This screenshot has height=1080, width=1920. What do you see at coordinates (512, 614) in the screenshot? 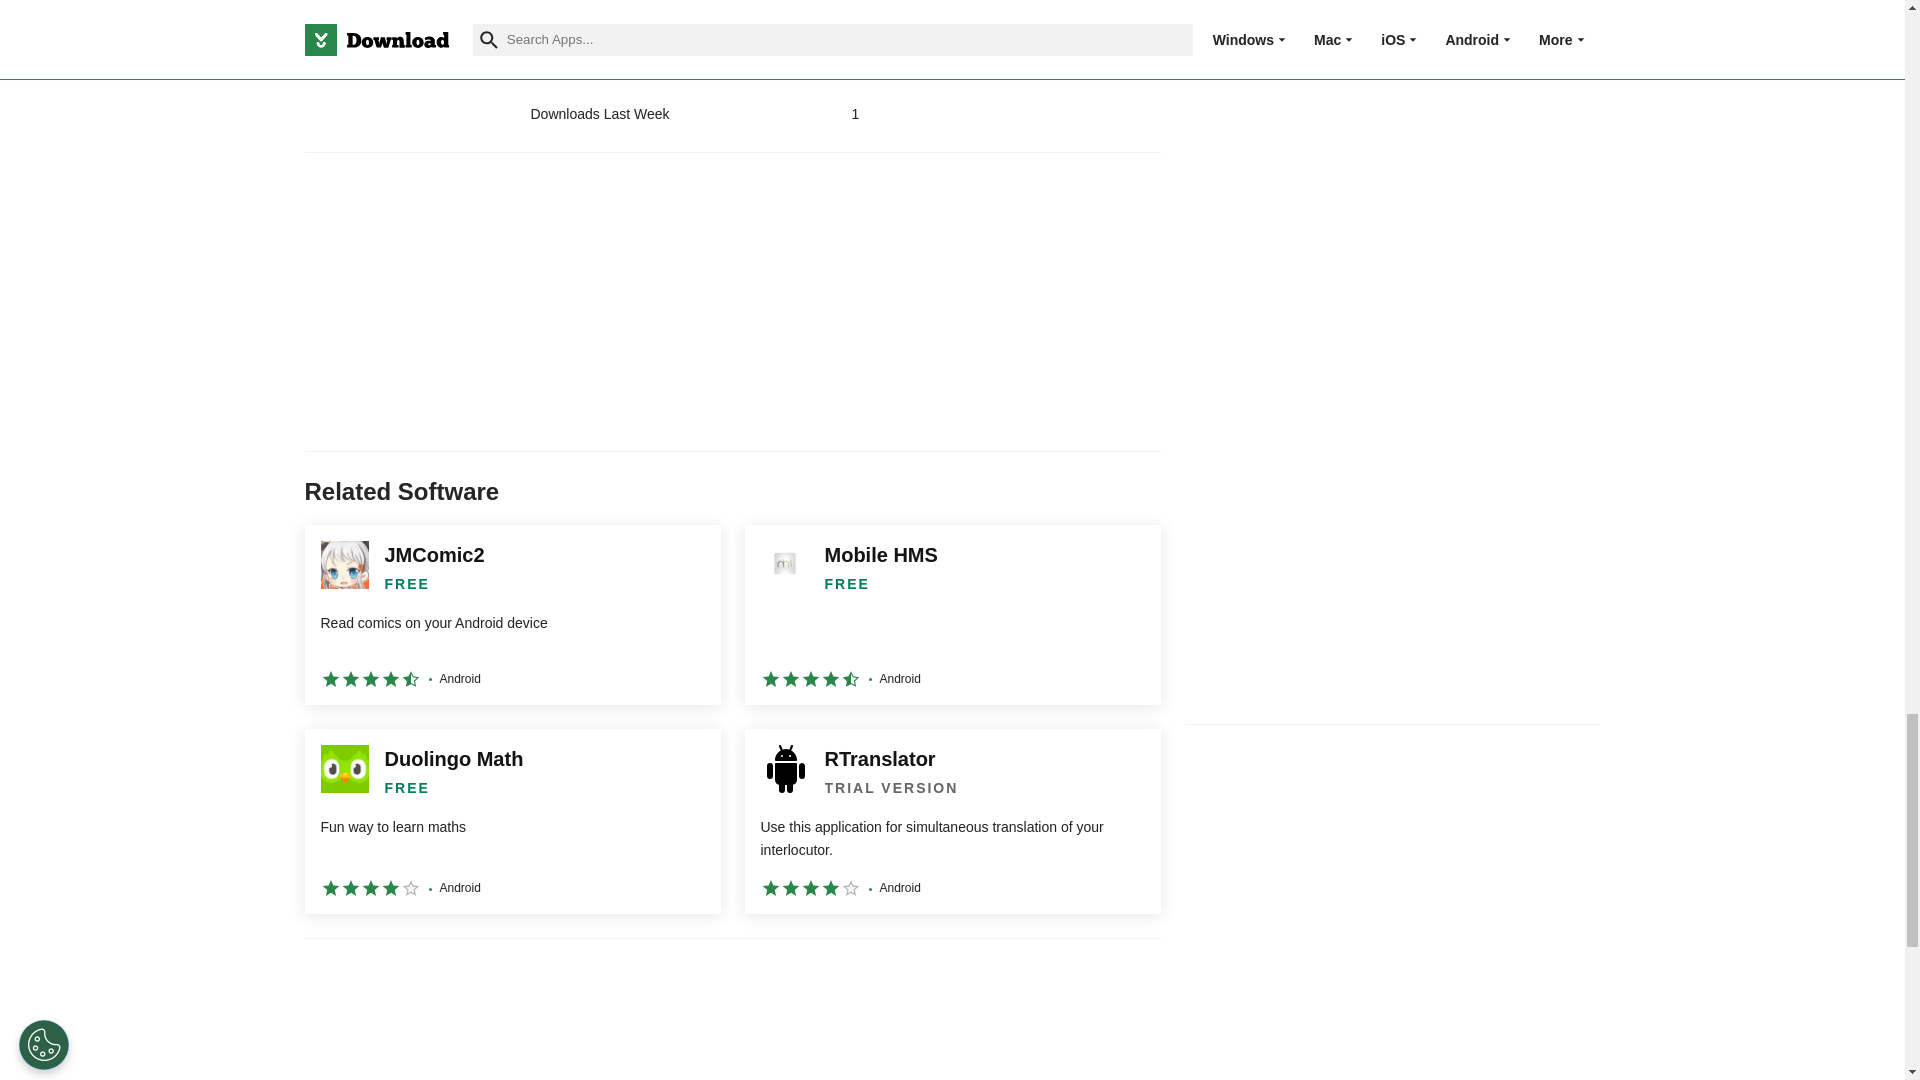
I see `JMComic2` at bounding box center [512, 614].